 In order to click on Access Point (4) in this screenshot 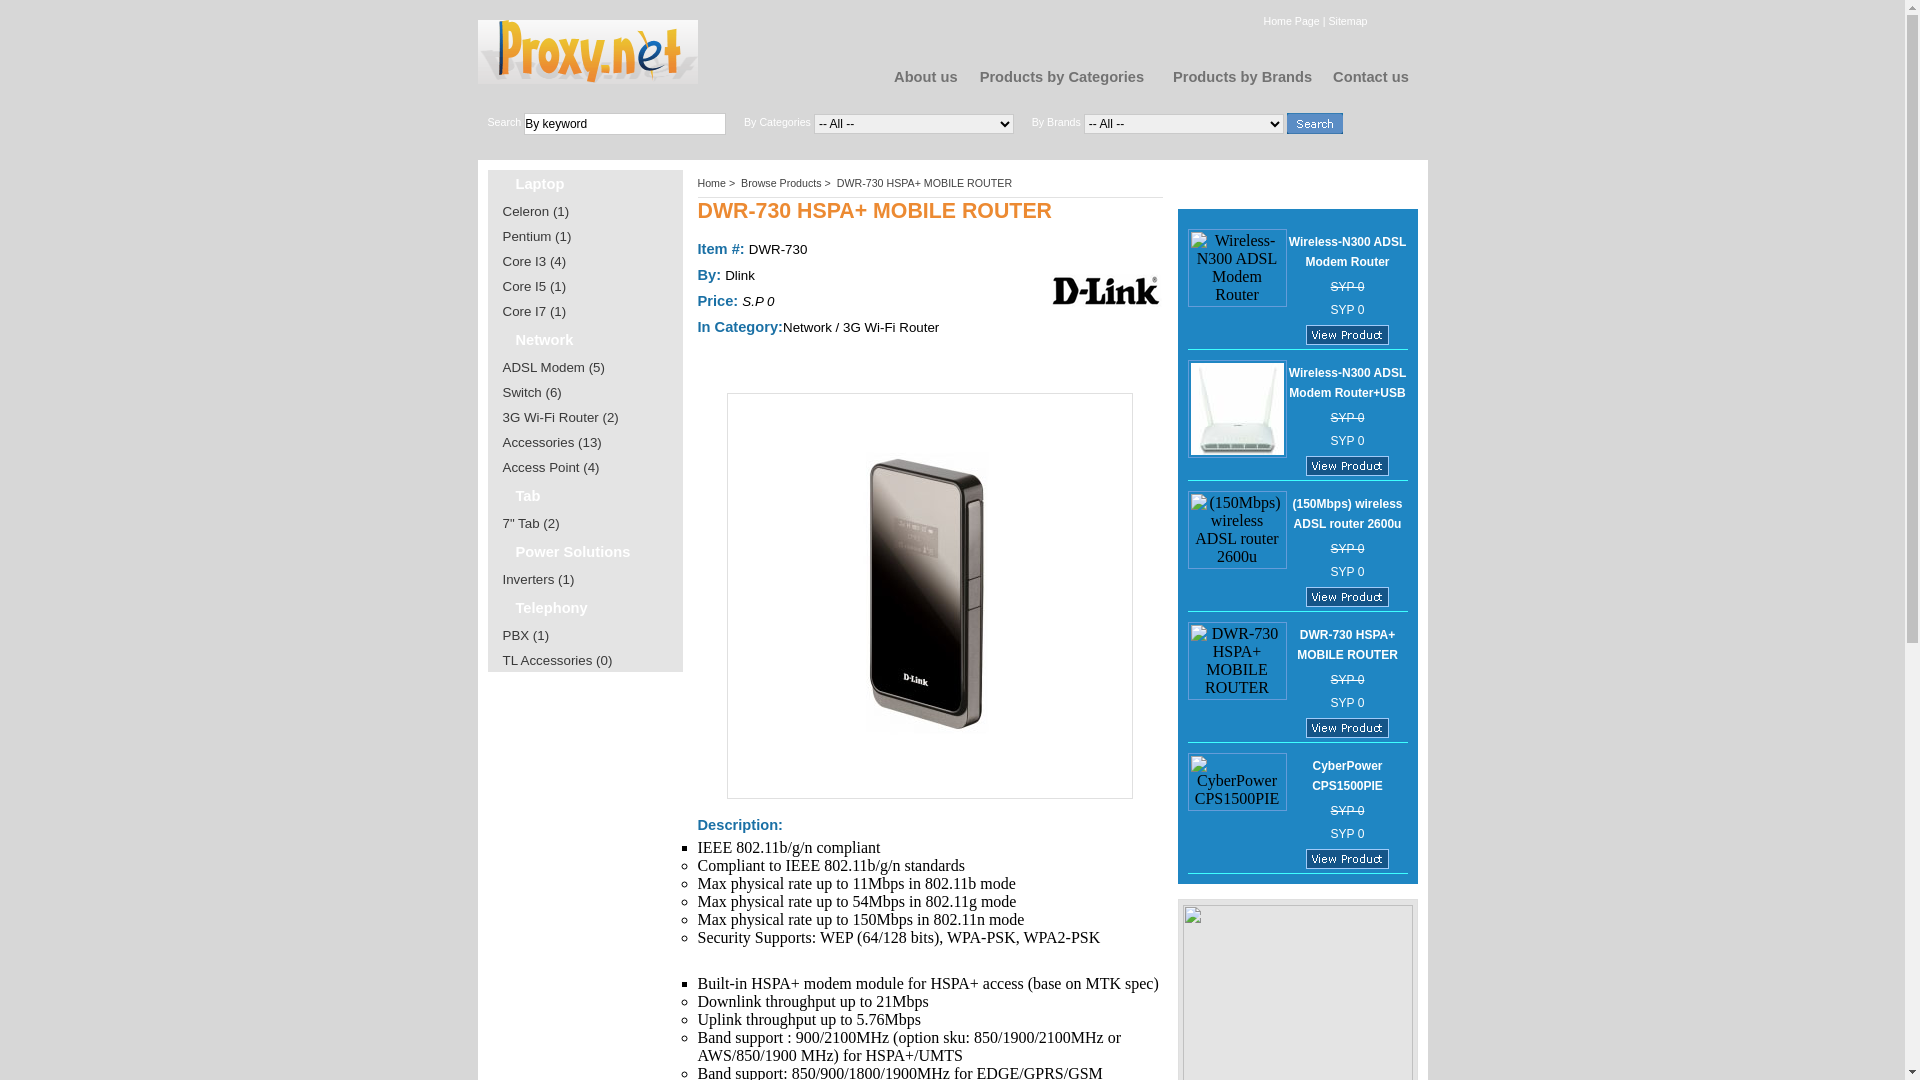, I will do `click(550, 468)`.